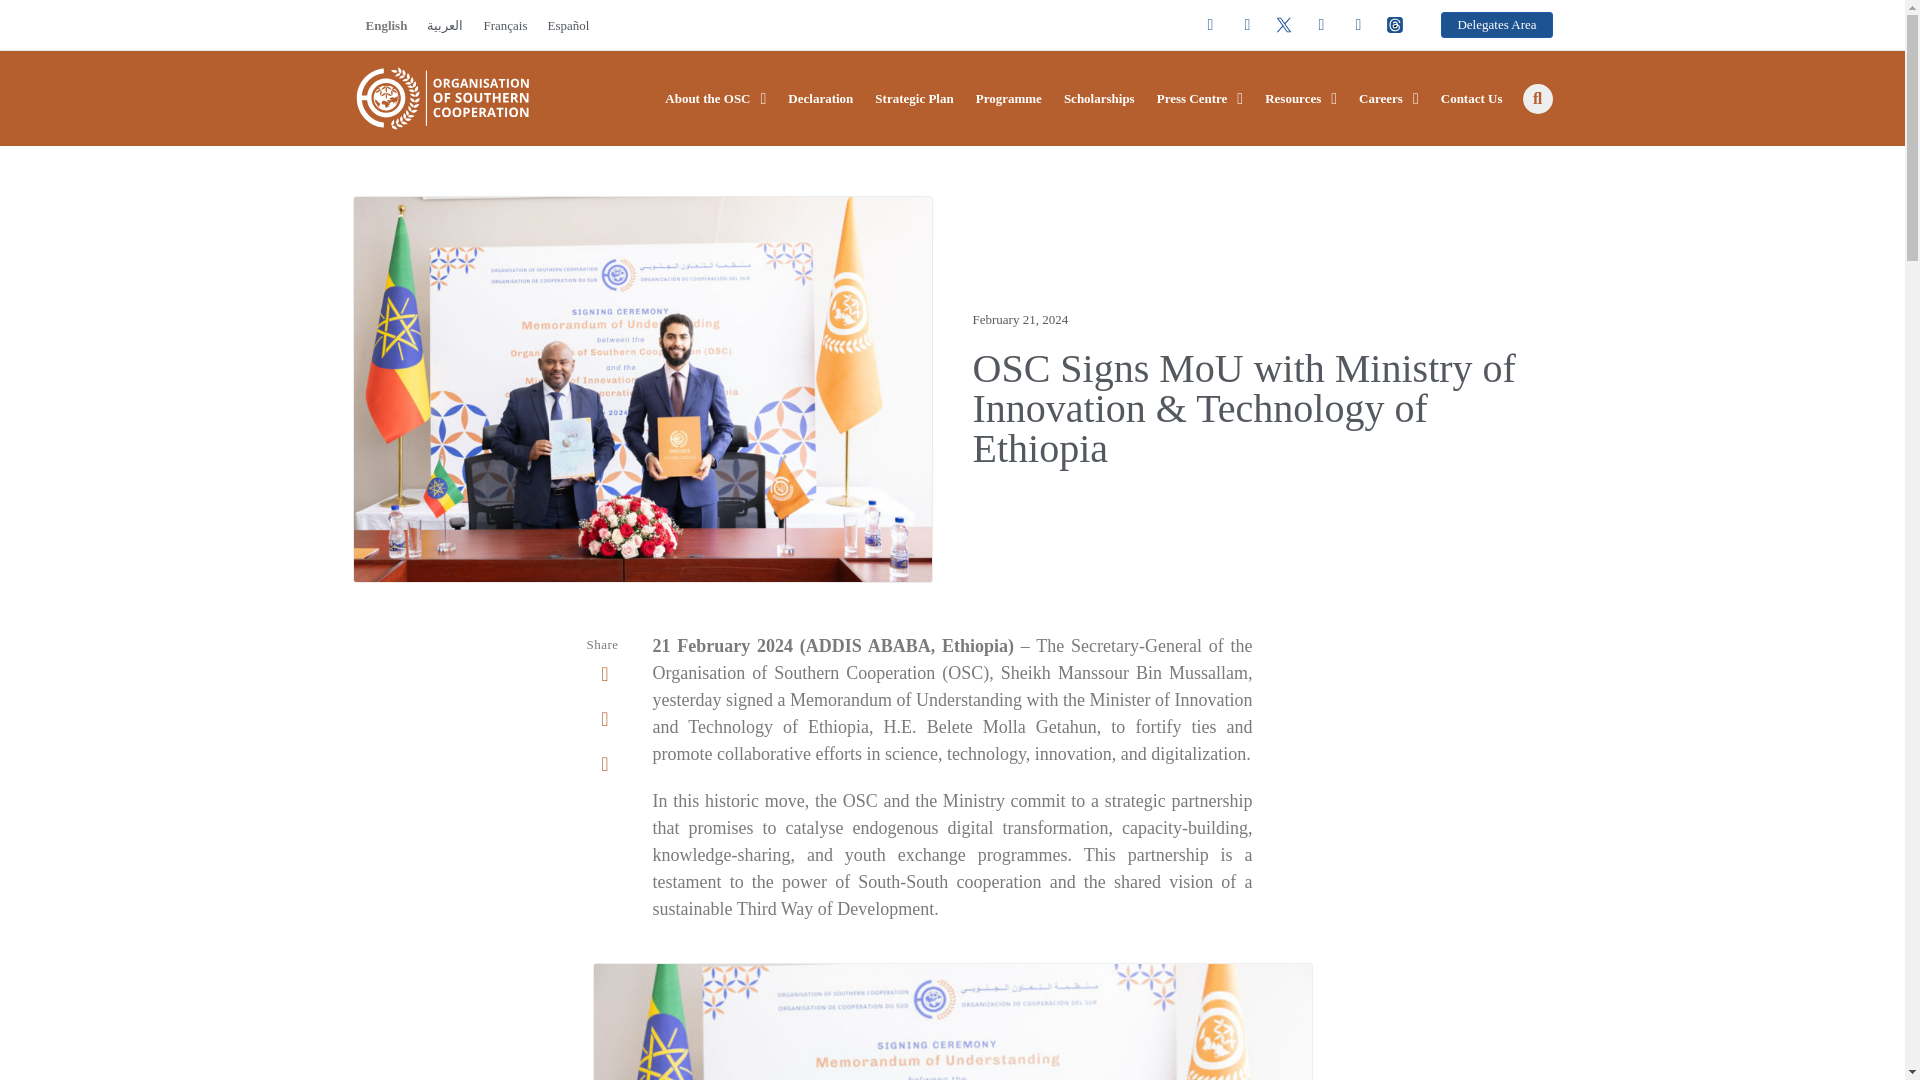 The width and height of the screenshot is (1920, 1080). What do you see at coordinates (914, 99) in the screenshot?
I see `Strategic Plan` at bounding box center [914, 99].